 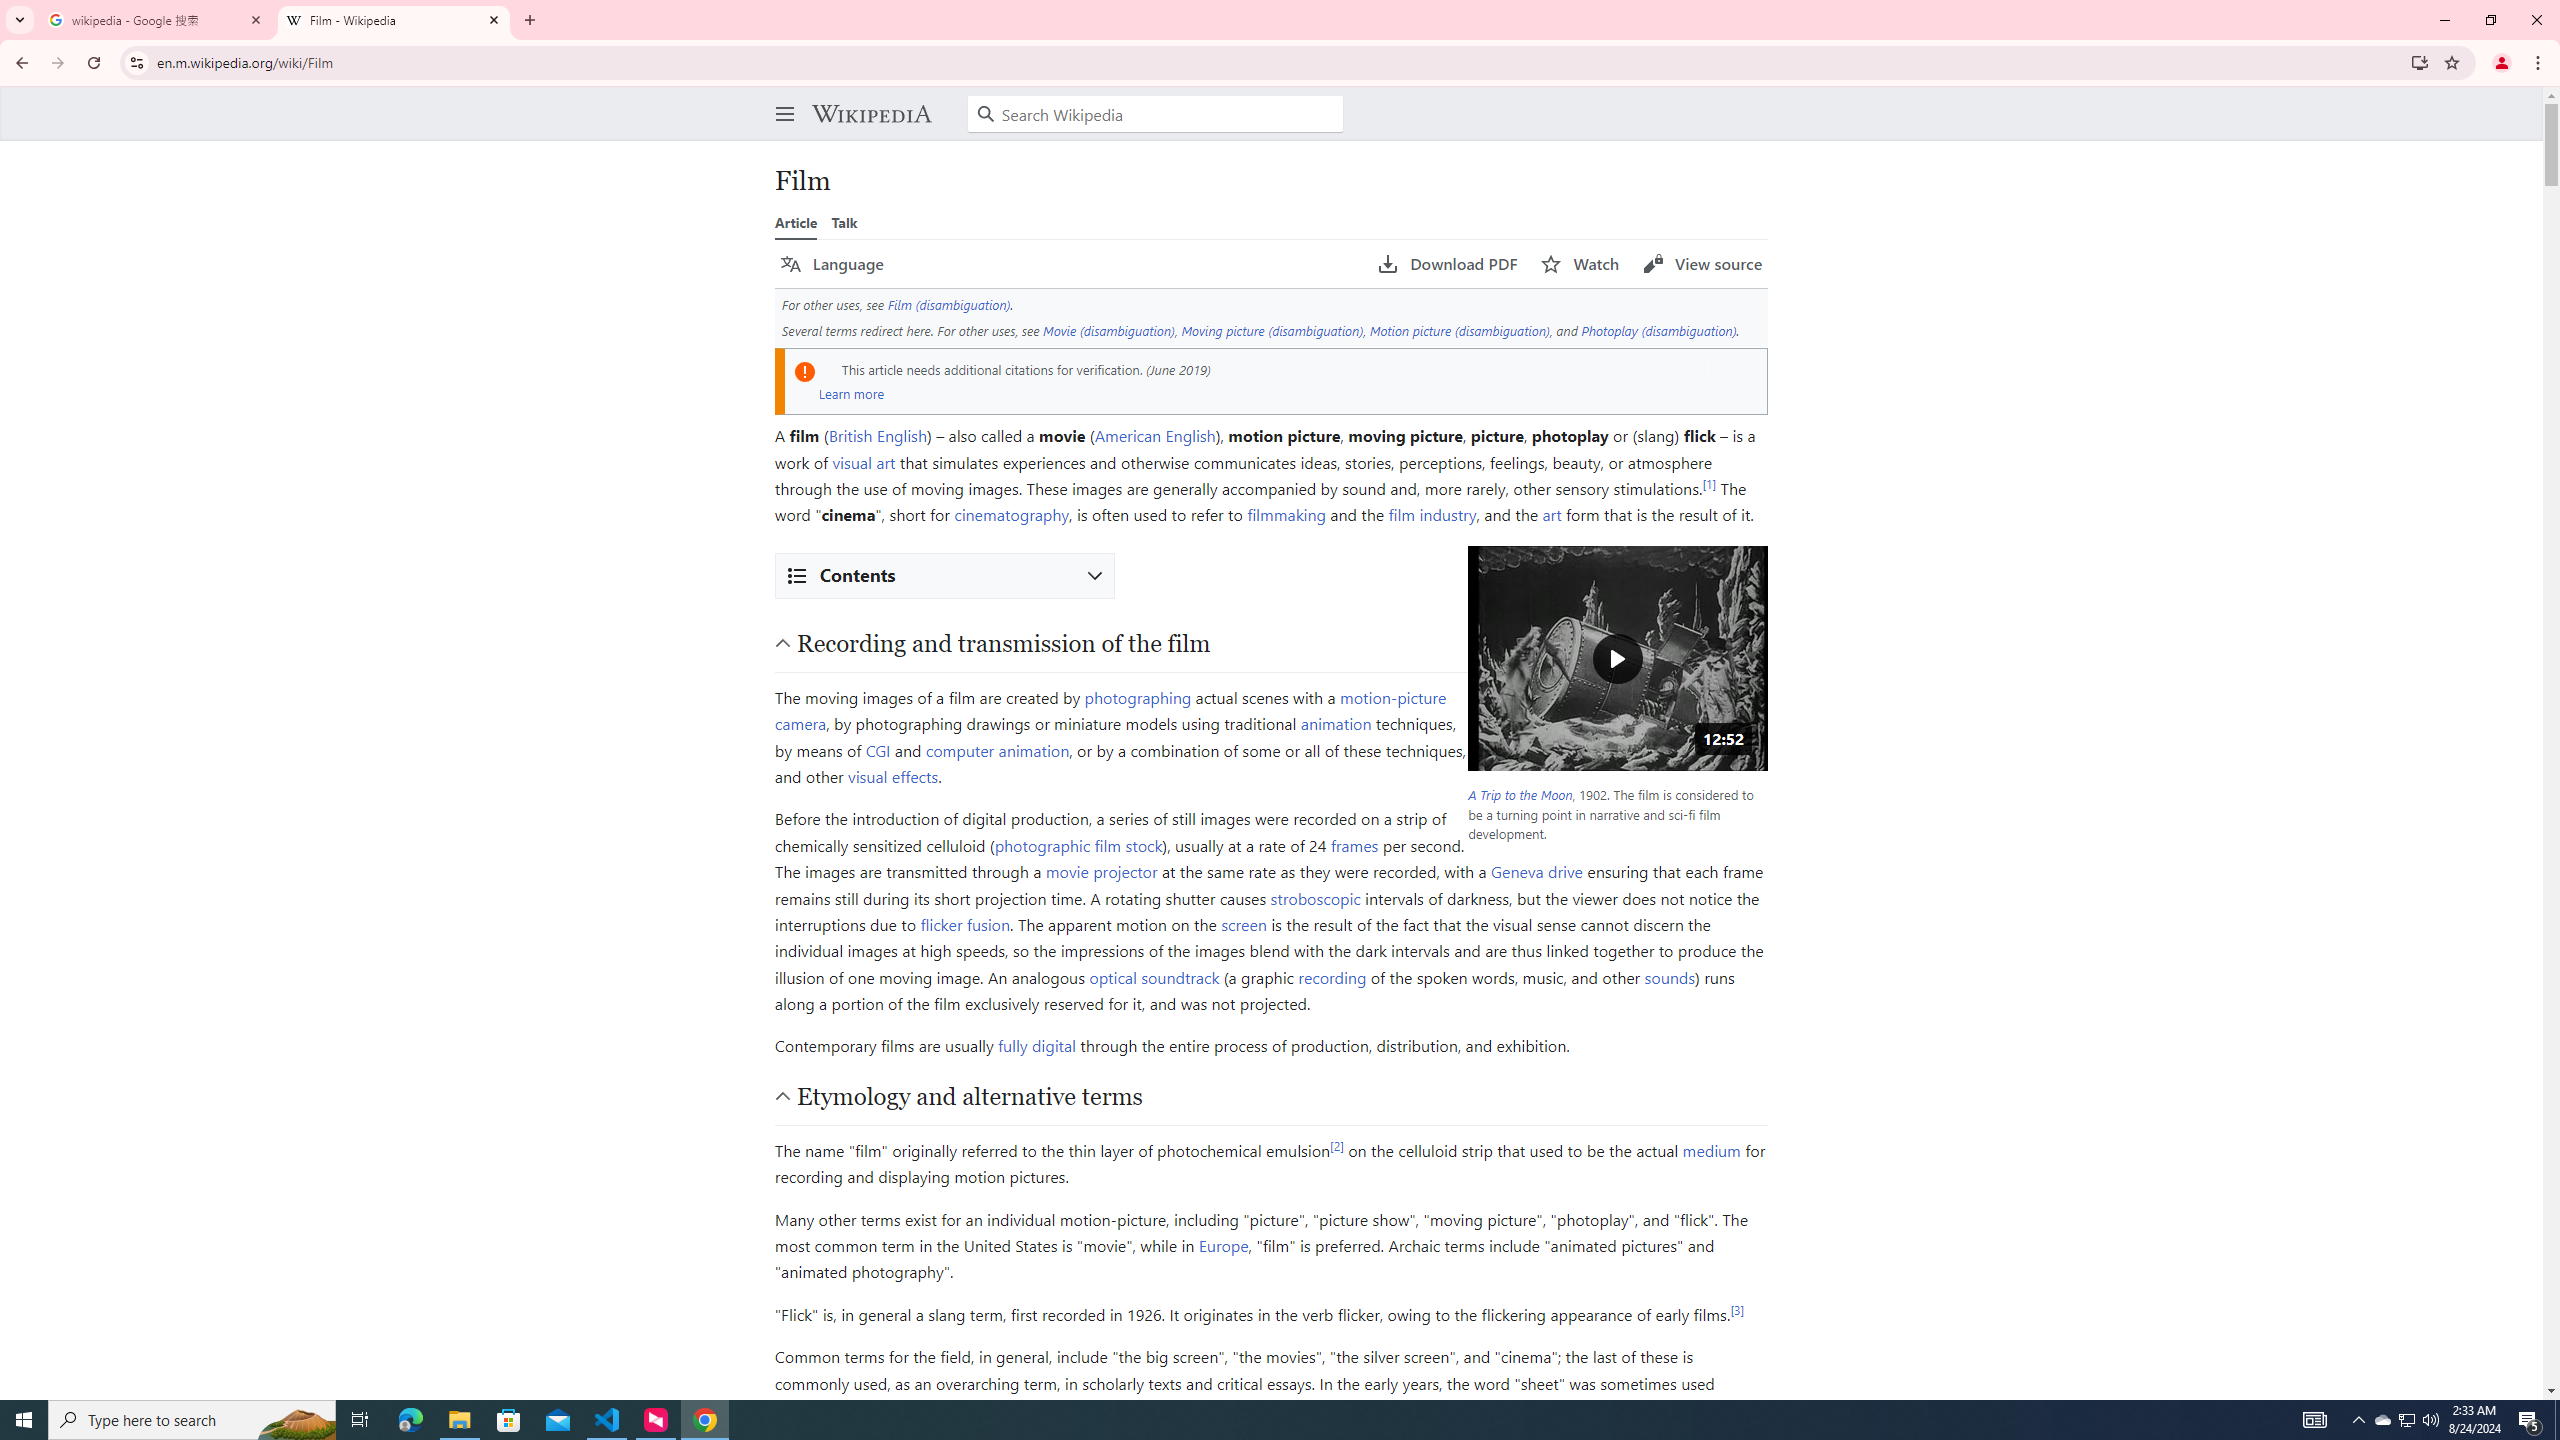 What do you see at coordinates (1432, 514) in the screenshot?
I see `film industry` at bounding box center [1432, 514].